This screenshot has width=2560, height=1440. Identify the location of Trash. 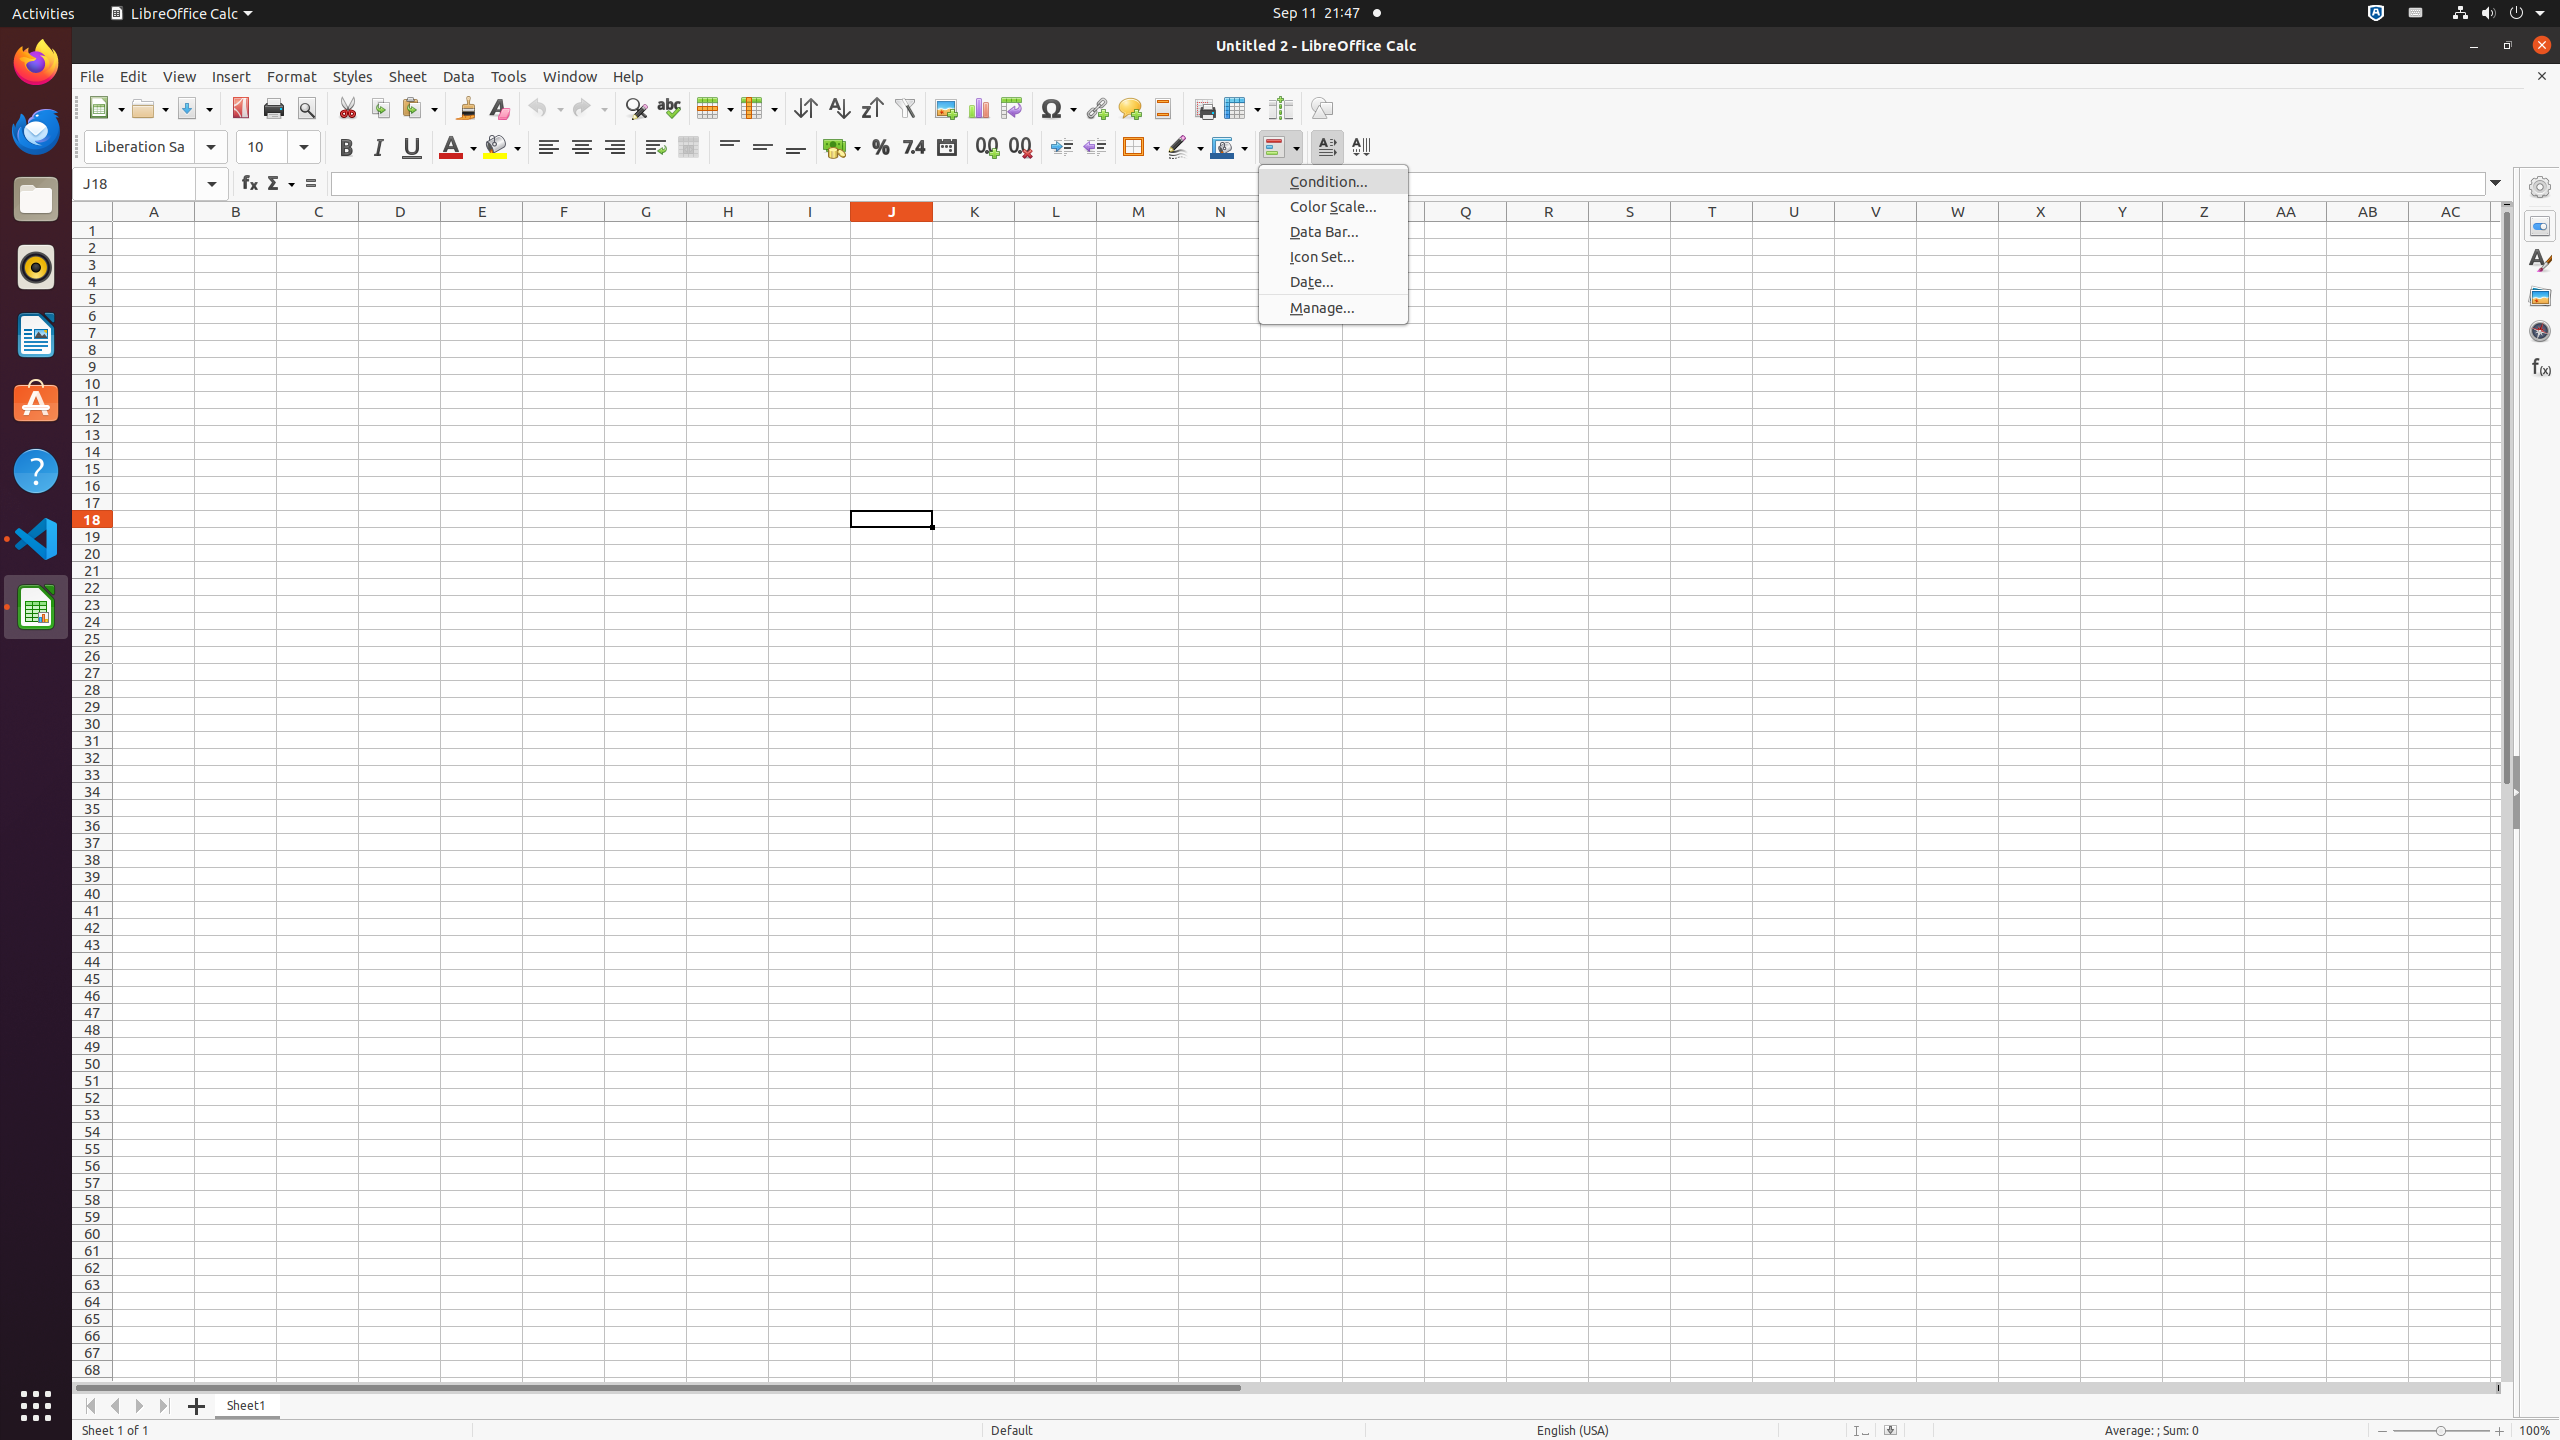
(134, 191).